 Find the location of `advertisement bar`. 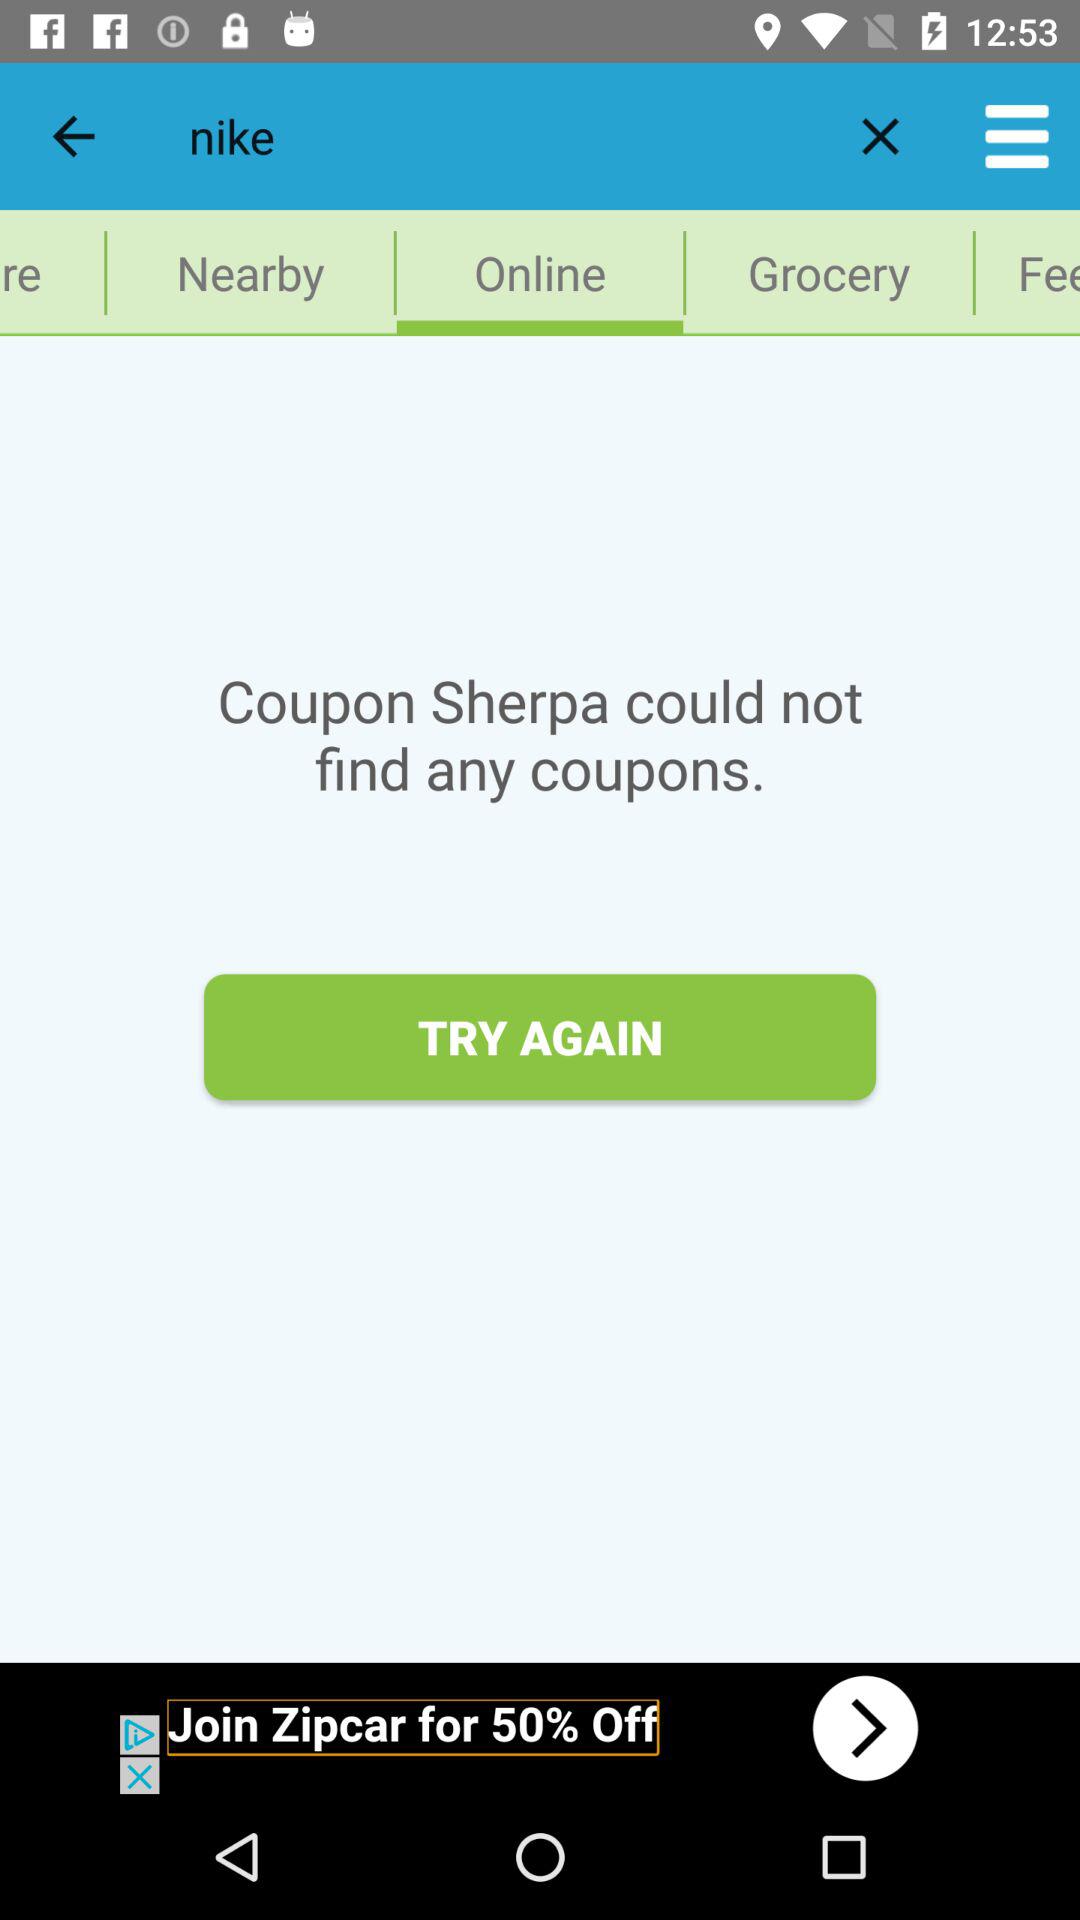

advertisement bar is located at coordinates (540, 1728).